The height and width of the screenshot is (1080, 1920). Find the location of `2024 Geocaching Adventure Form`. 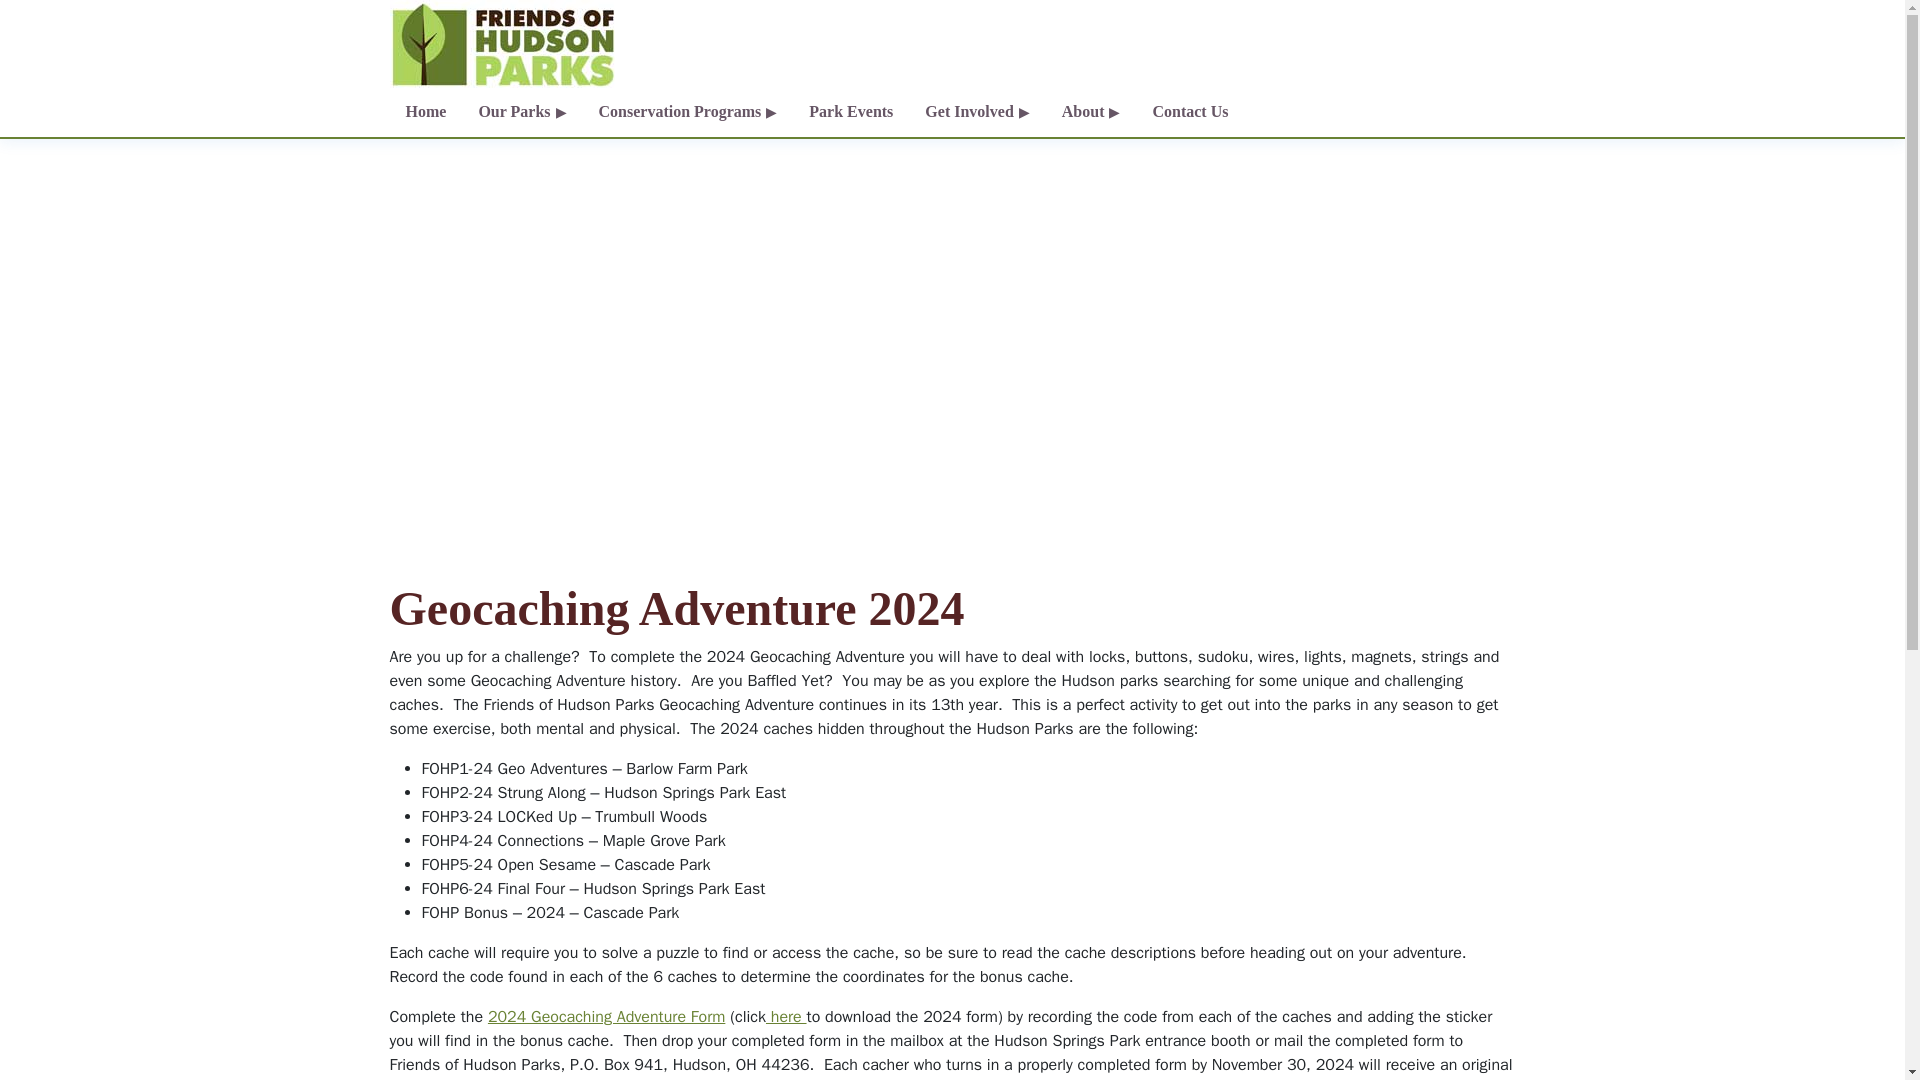

2024 Geocaching Adventure Form is located at coordinates (606, 1016).